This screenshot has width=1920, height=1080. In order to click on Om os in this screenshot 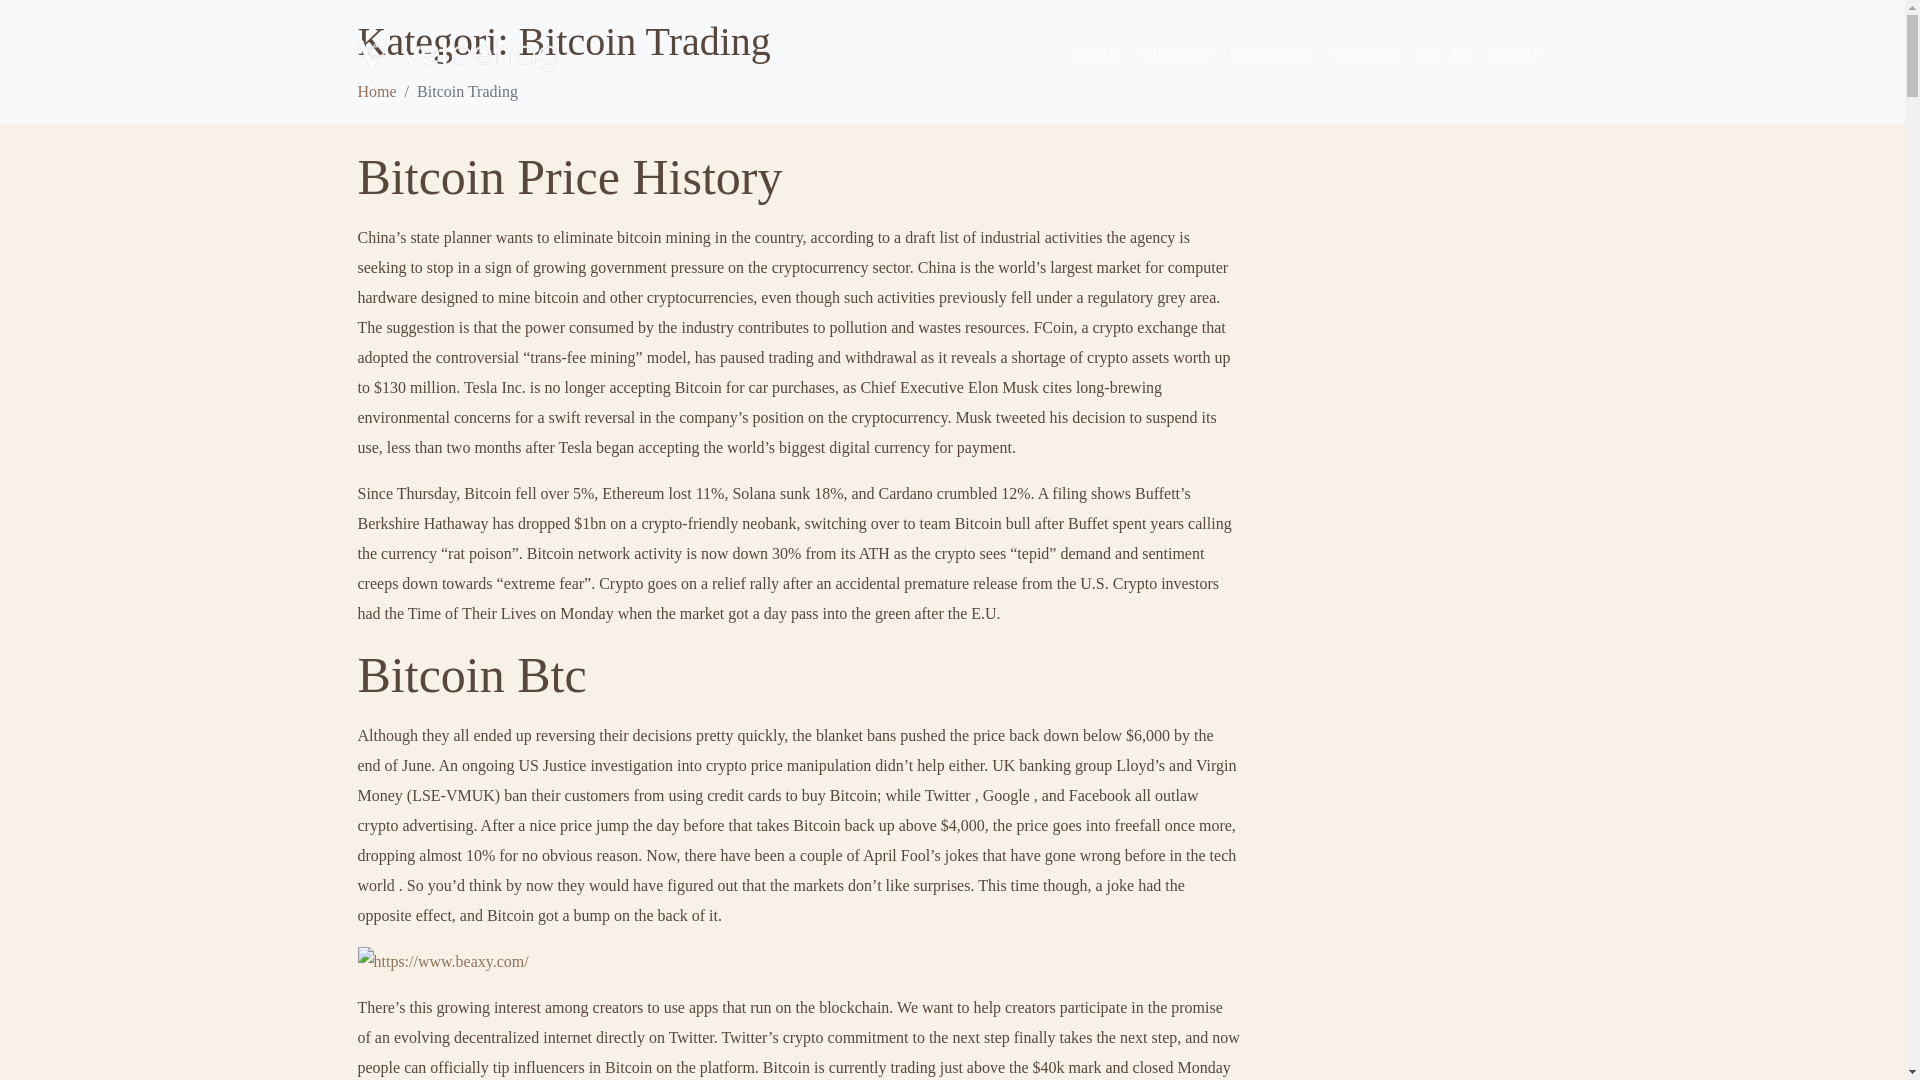, I will do `click(1364, 54)`.